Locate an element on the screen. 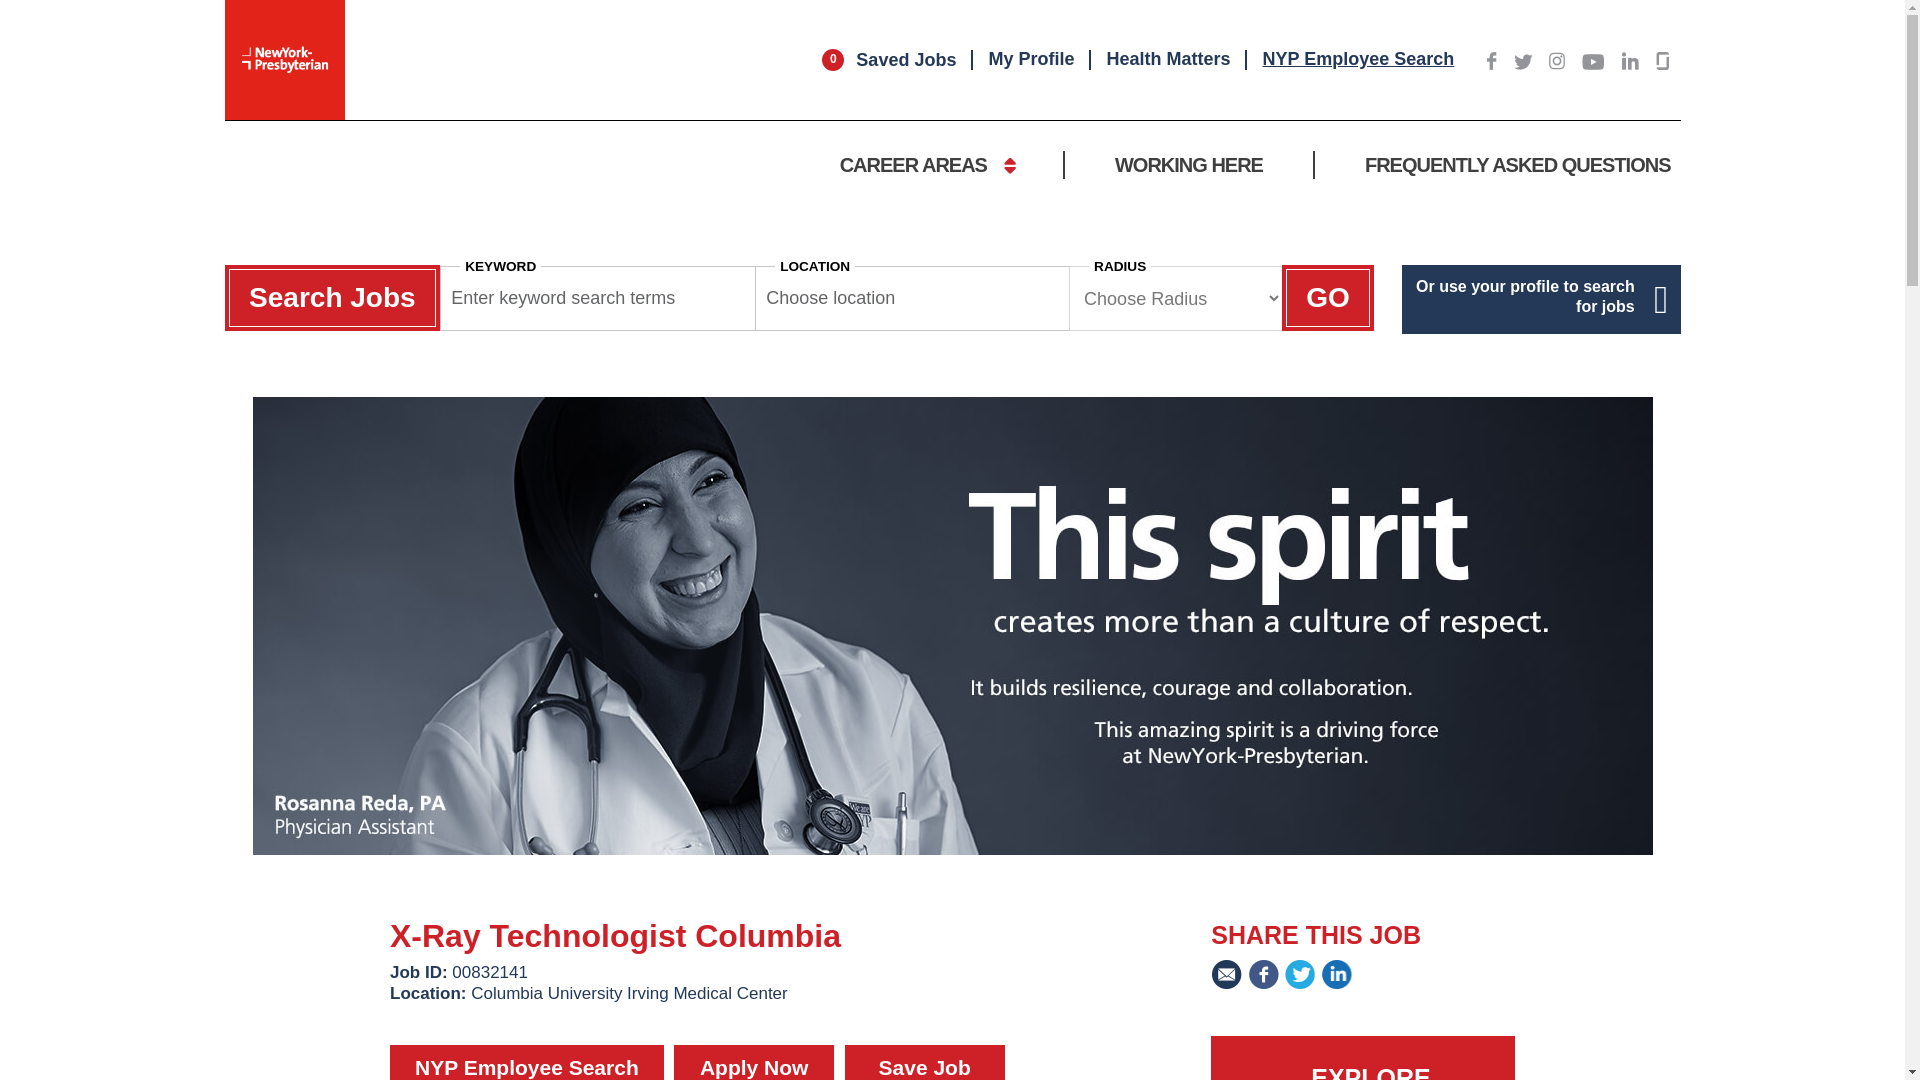 The image size is (1920, 1080). Health Matters is located at coordinates (1167, 58).